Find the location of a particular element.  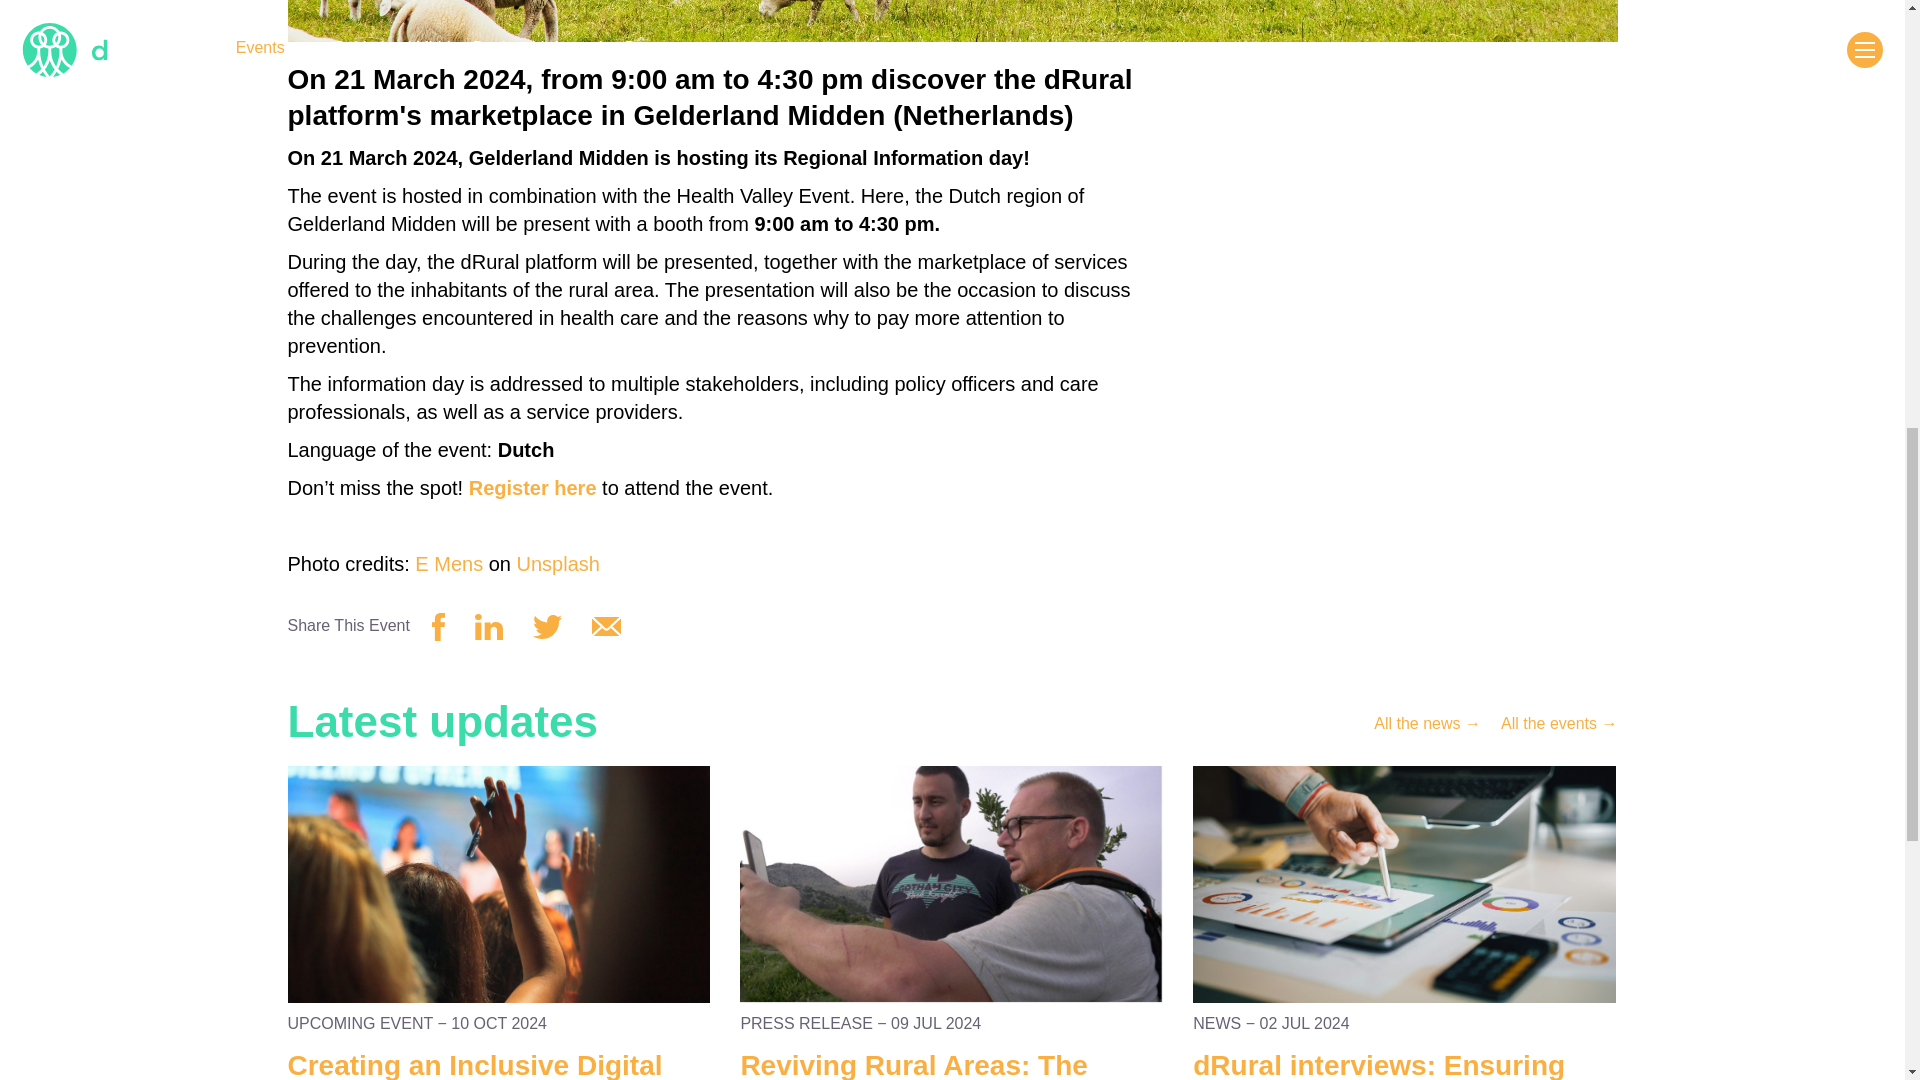

email is located at coordinates (606, 629).